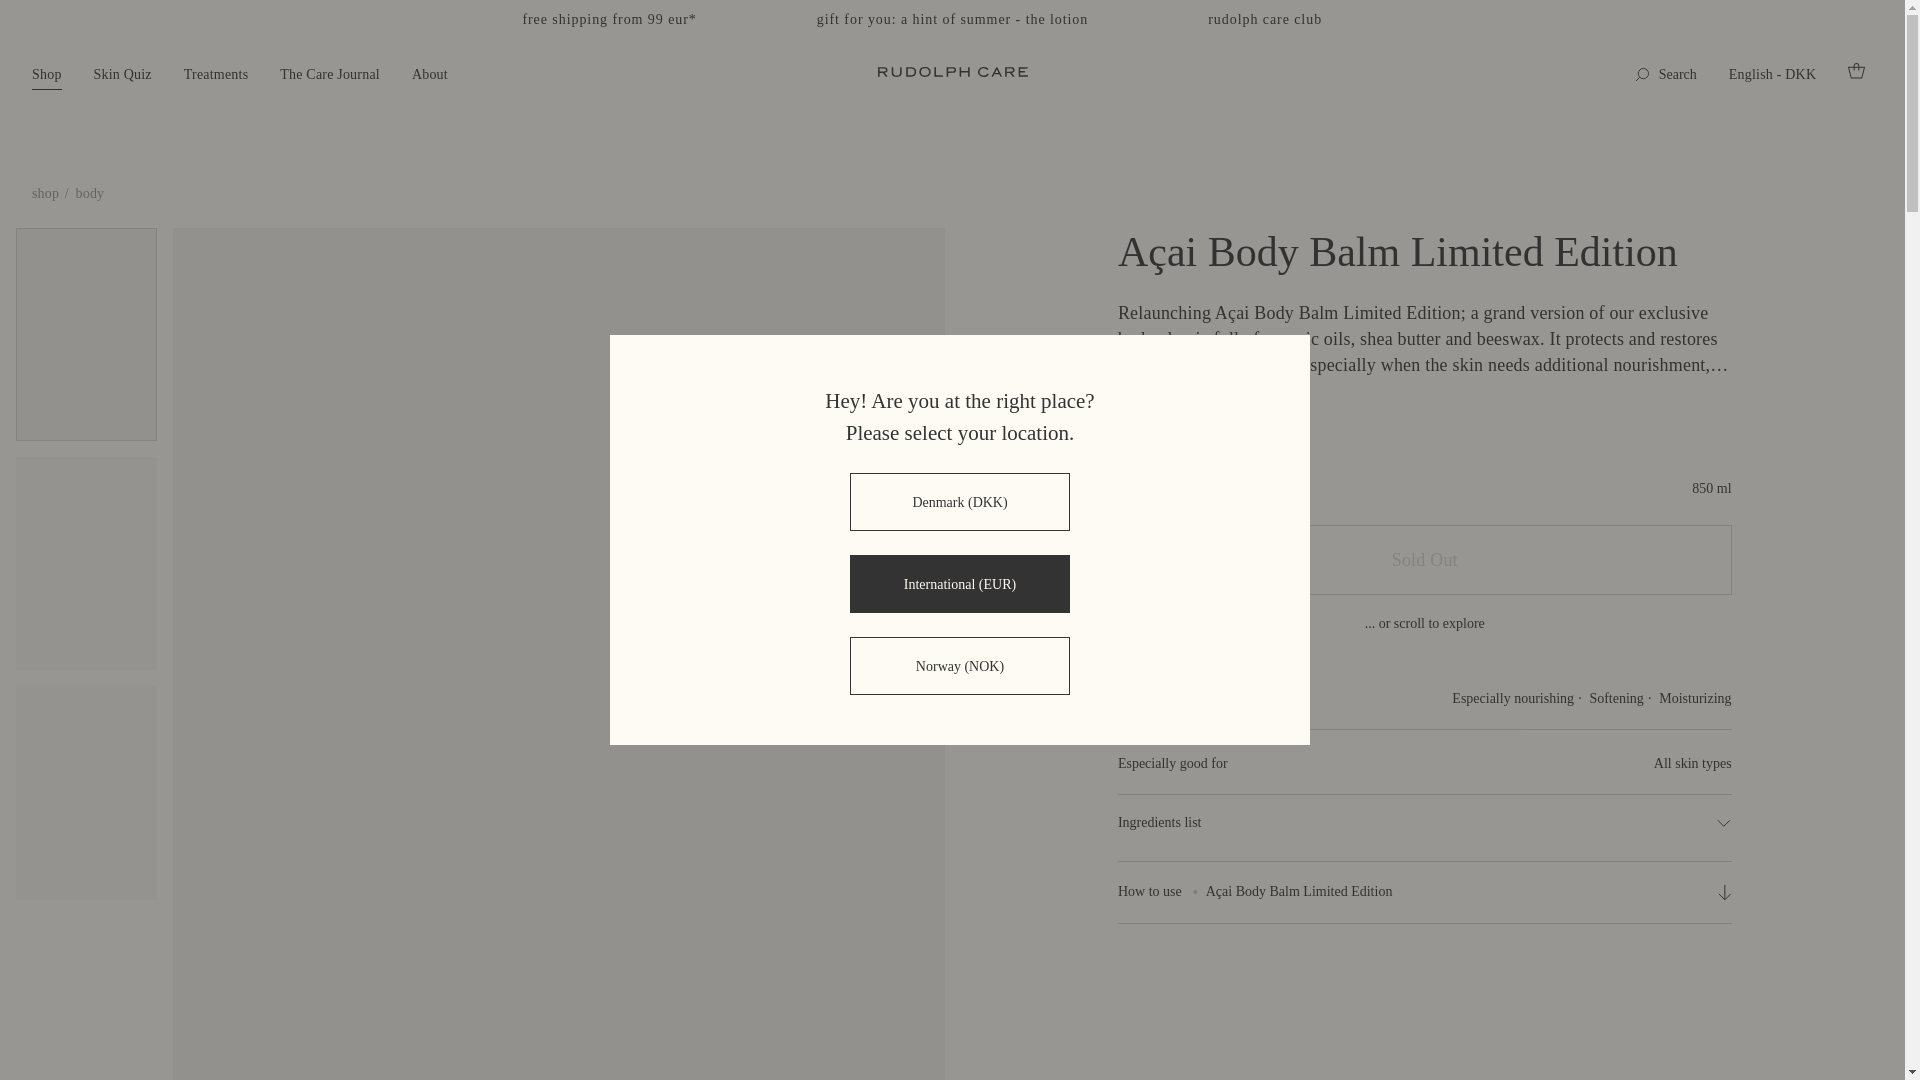 This screenshot has height=1080, width=1920. I want to click on Treatments, so click(216, 75).